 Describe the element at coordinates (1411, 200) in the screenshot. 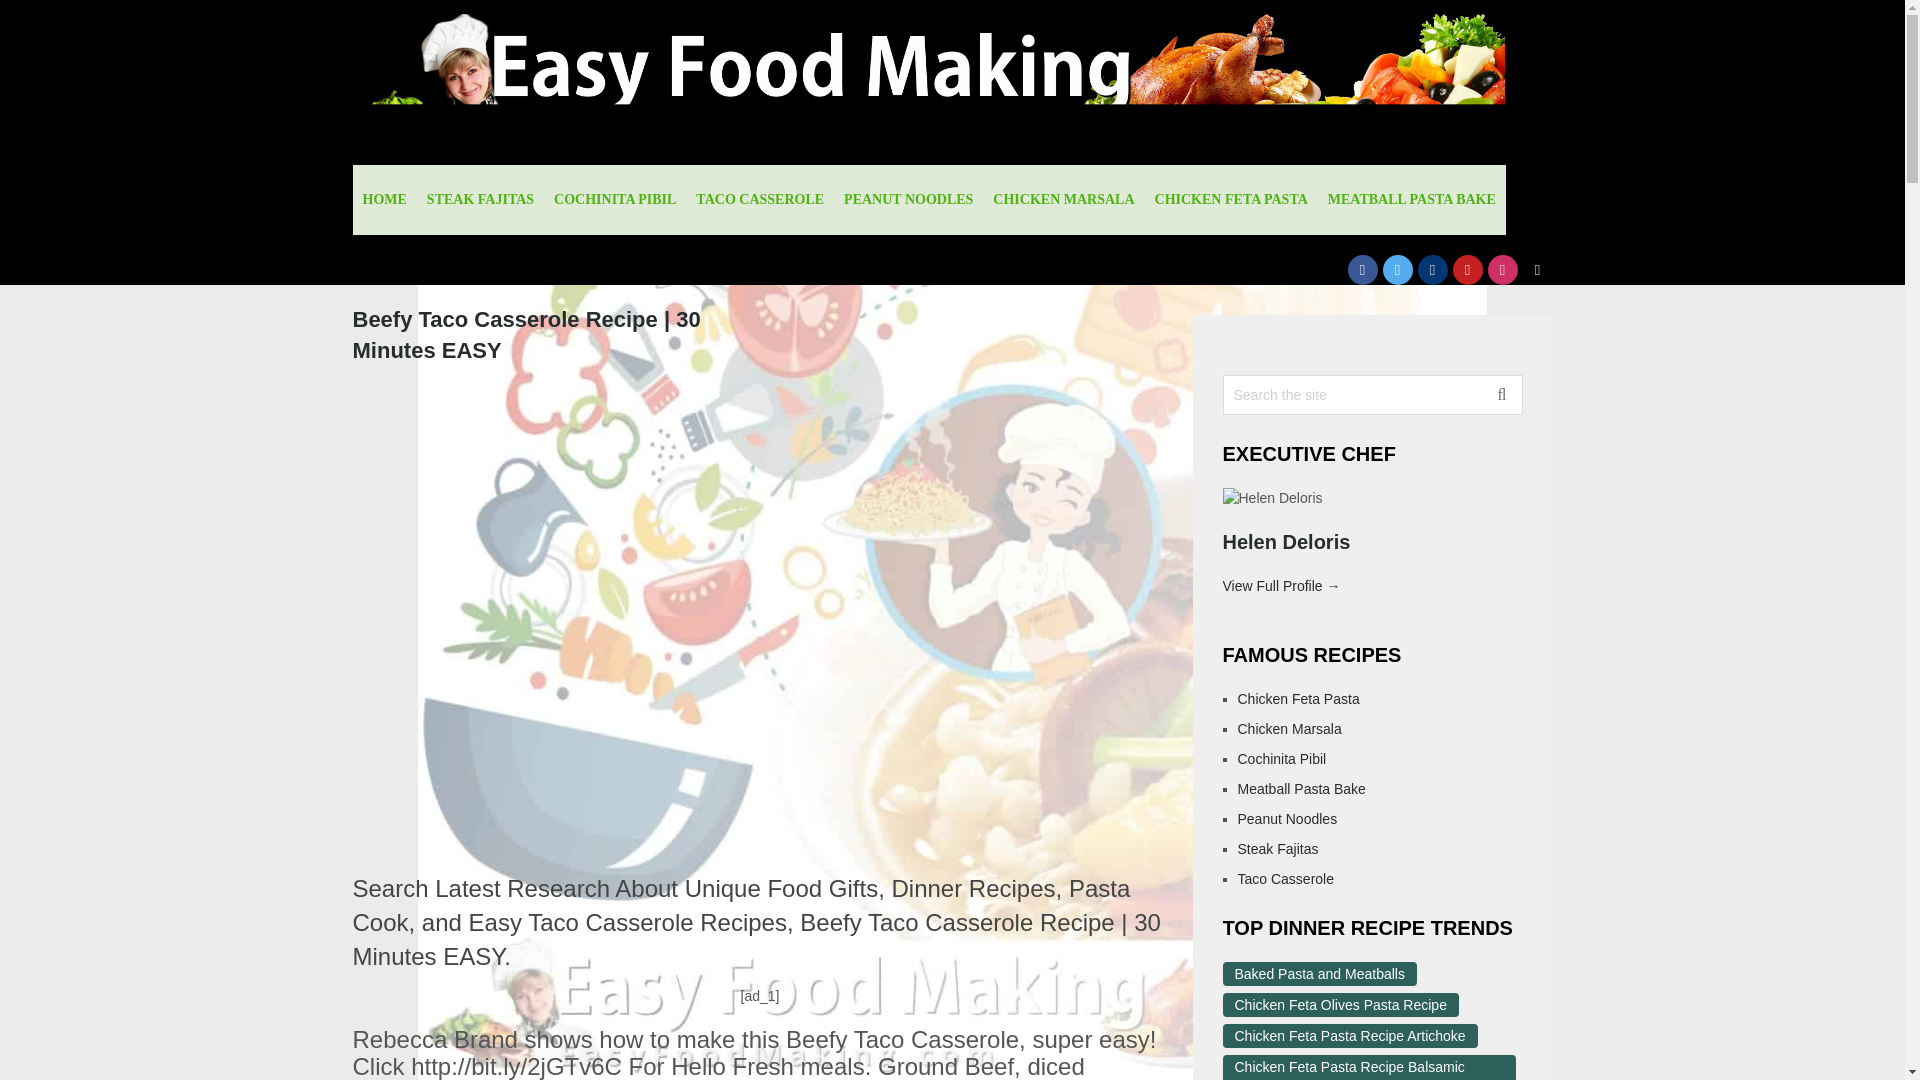

I see `MEATBALL PASTA BAKE` at that location.